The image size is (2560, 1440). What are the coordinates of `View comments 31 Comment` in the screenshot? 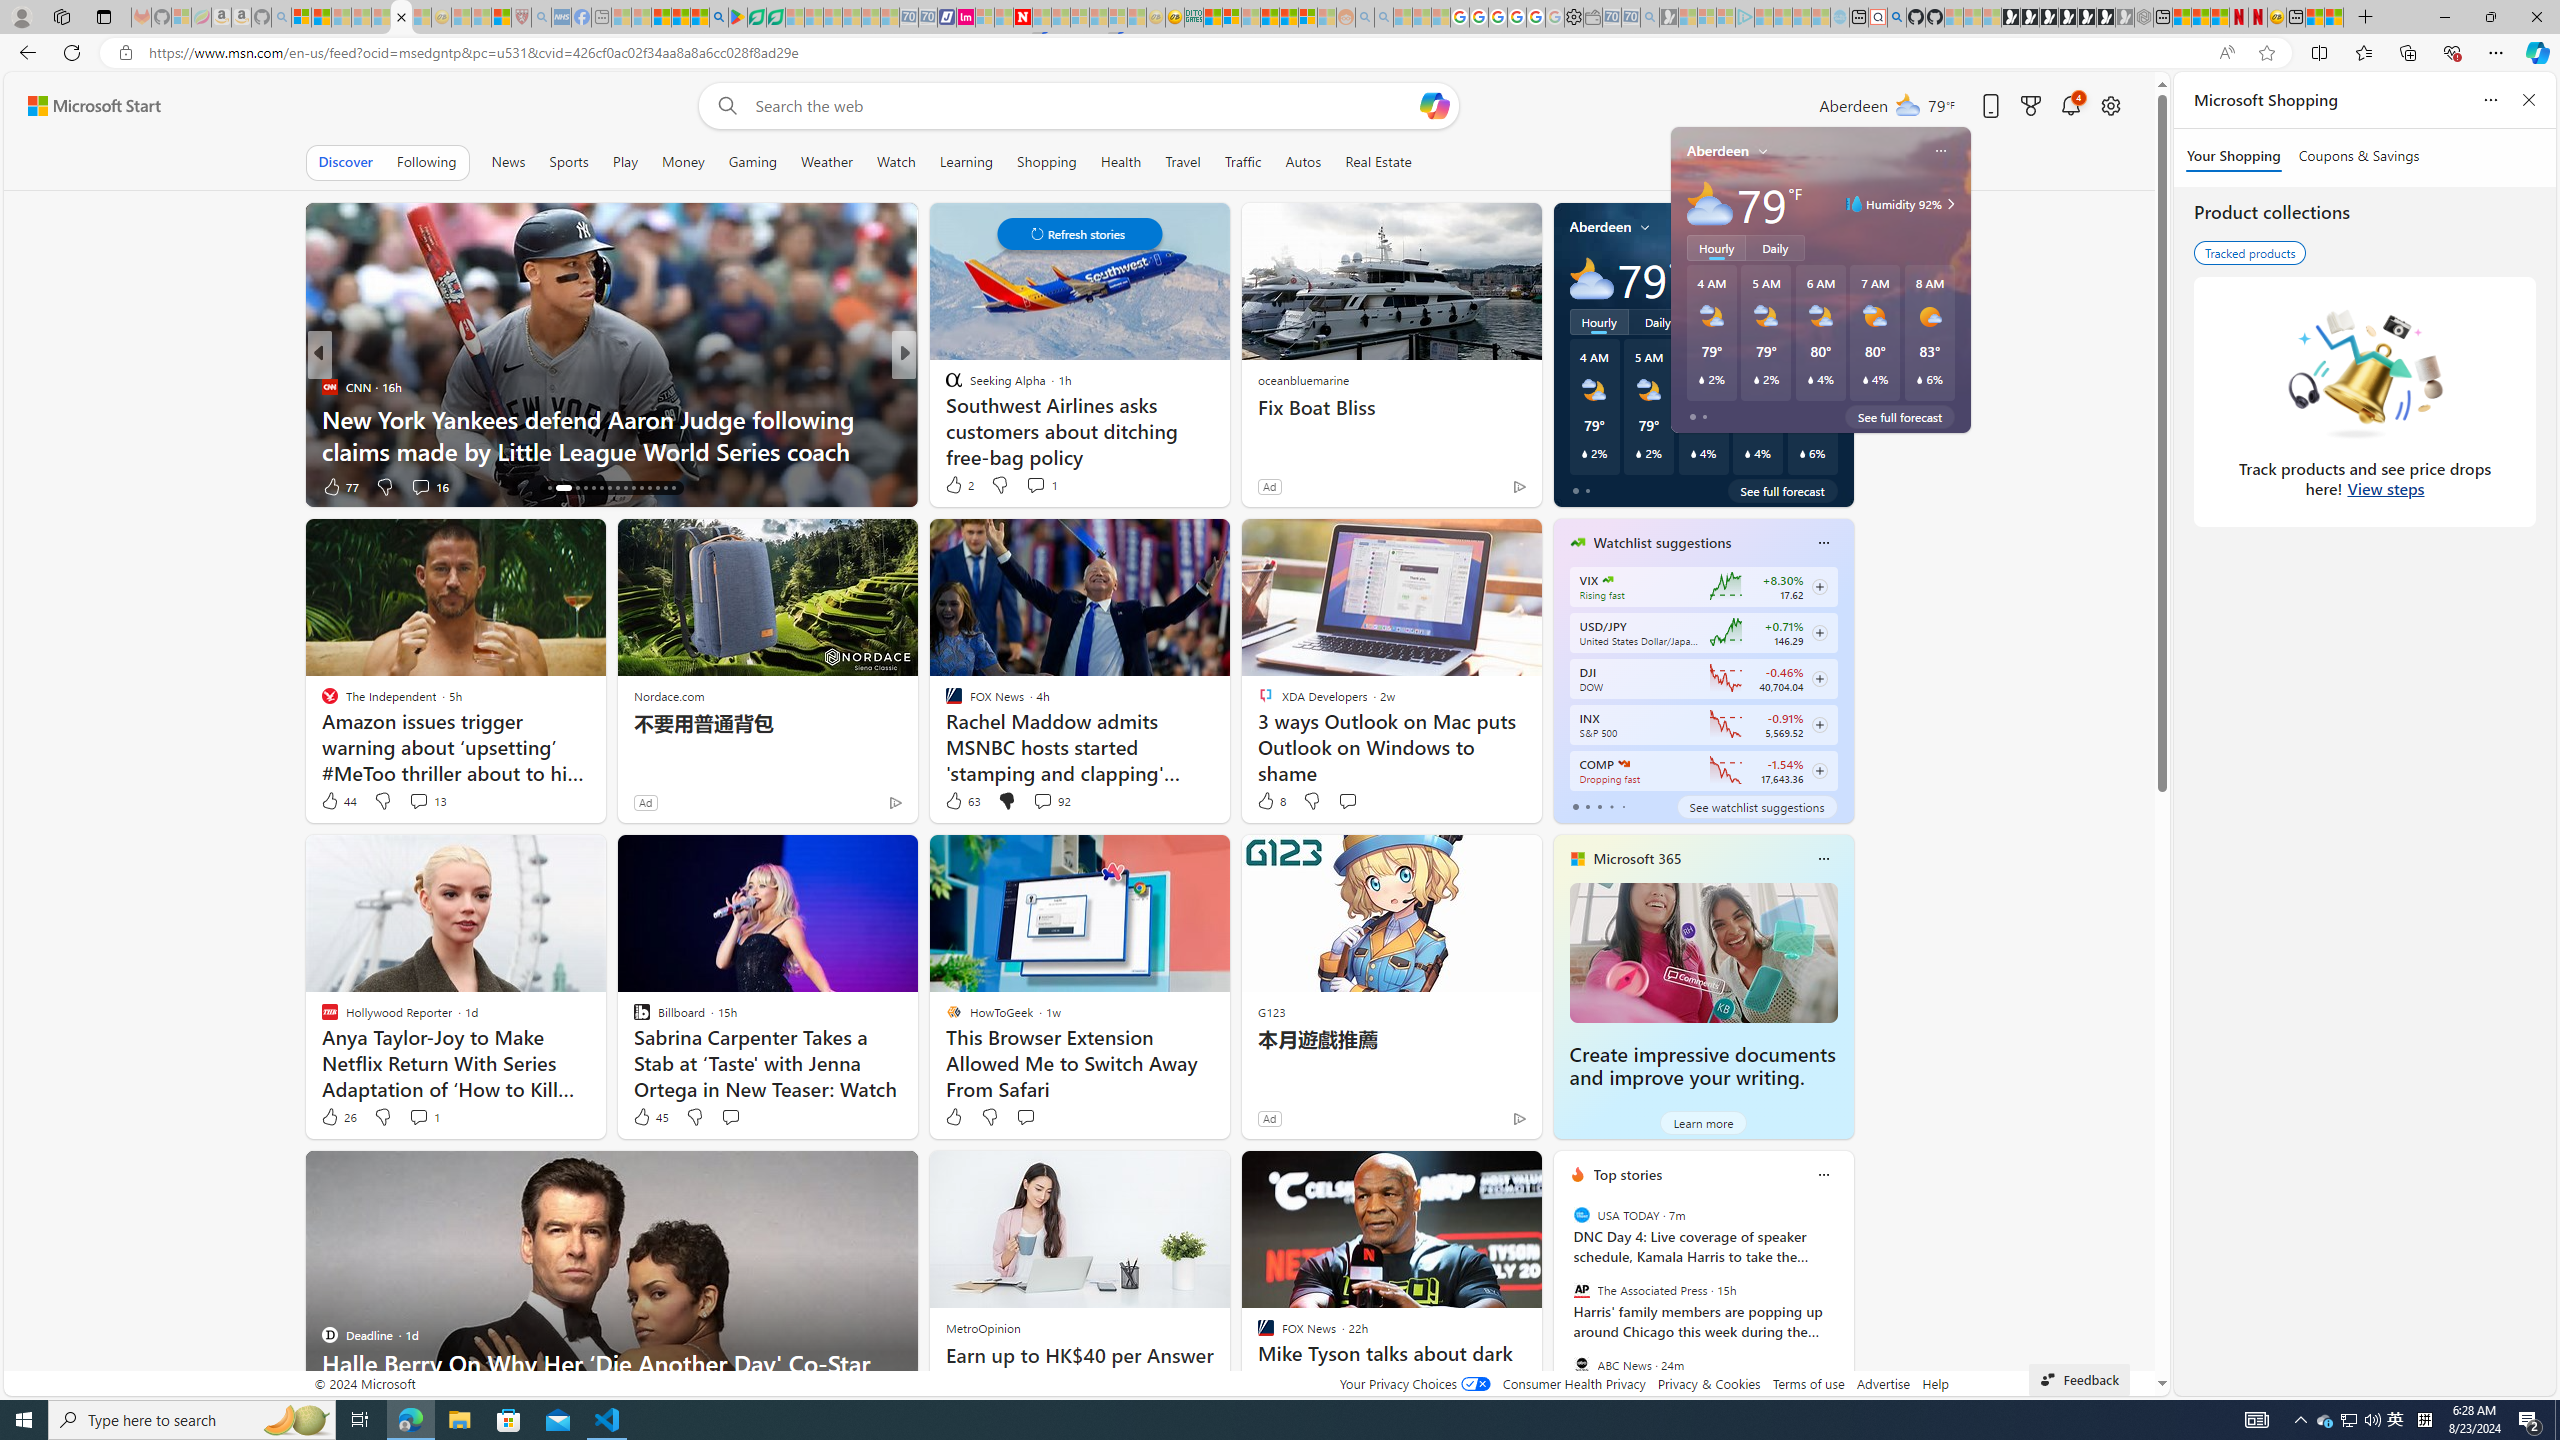 It's located at (1050, 486).